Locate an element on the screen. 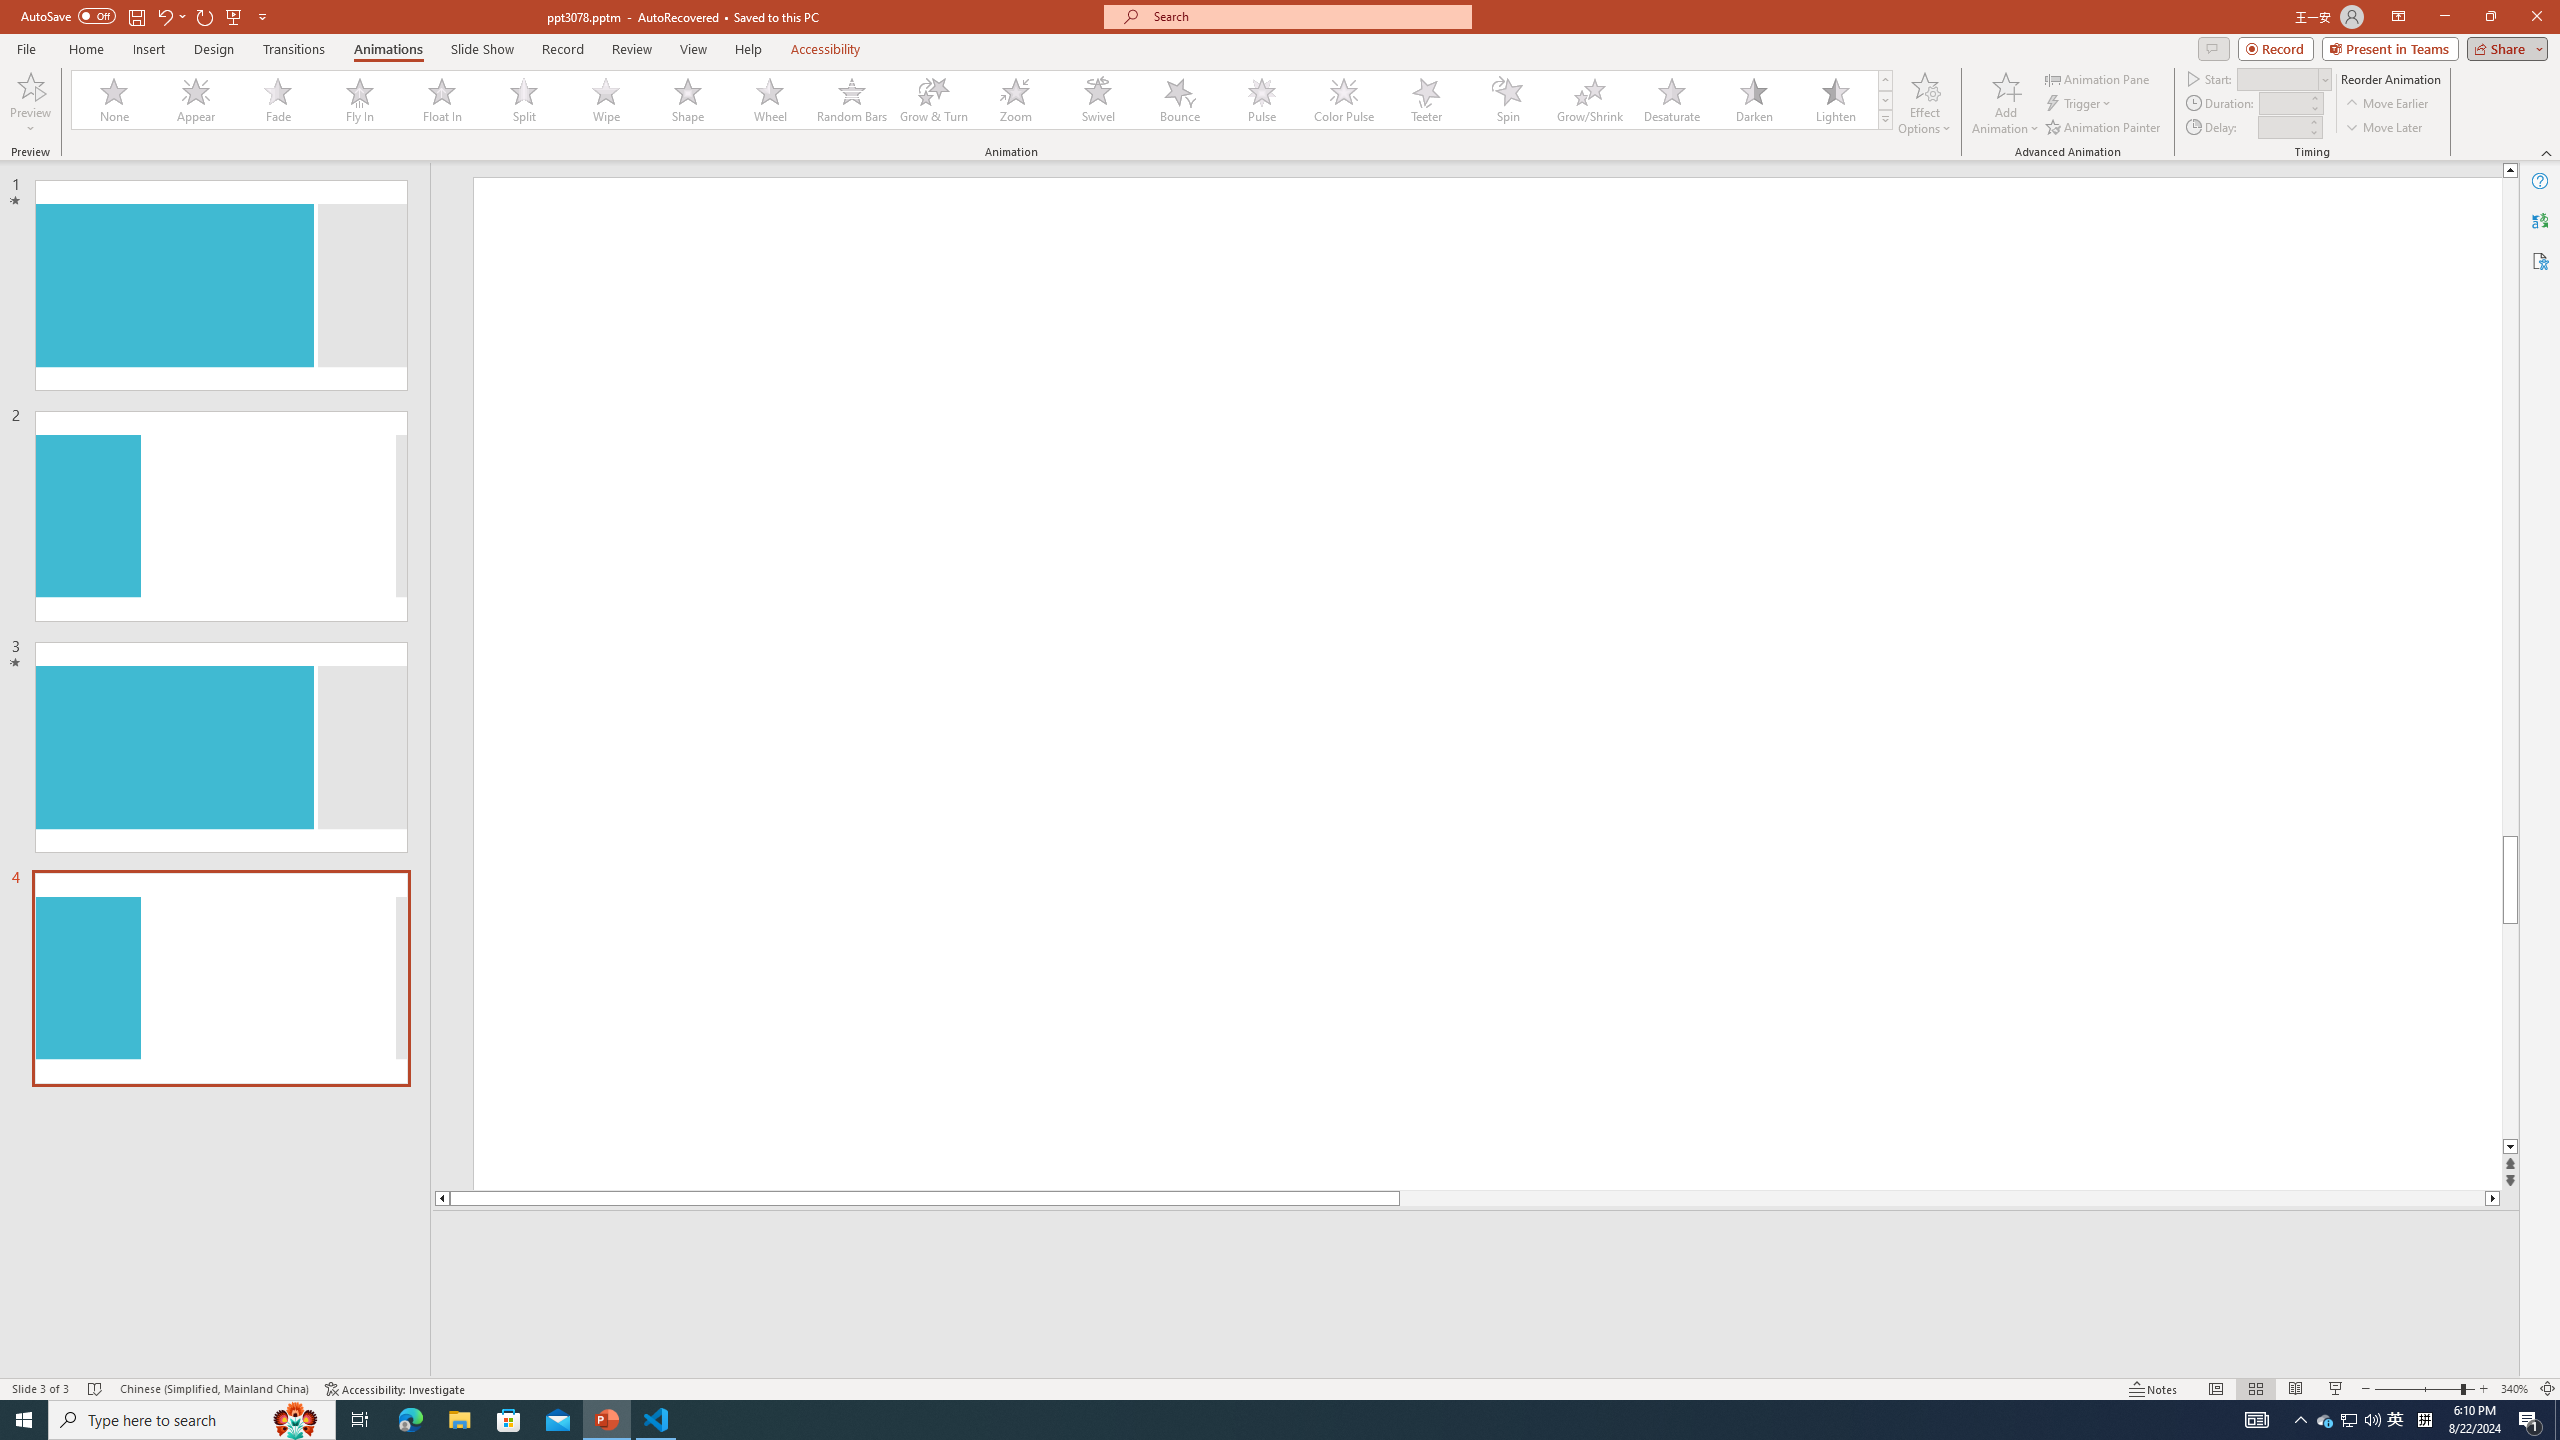 Image resolution: width=2560 pixels, height=1440 pixels. Record is located at coordinates (2276, 48).